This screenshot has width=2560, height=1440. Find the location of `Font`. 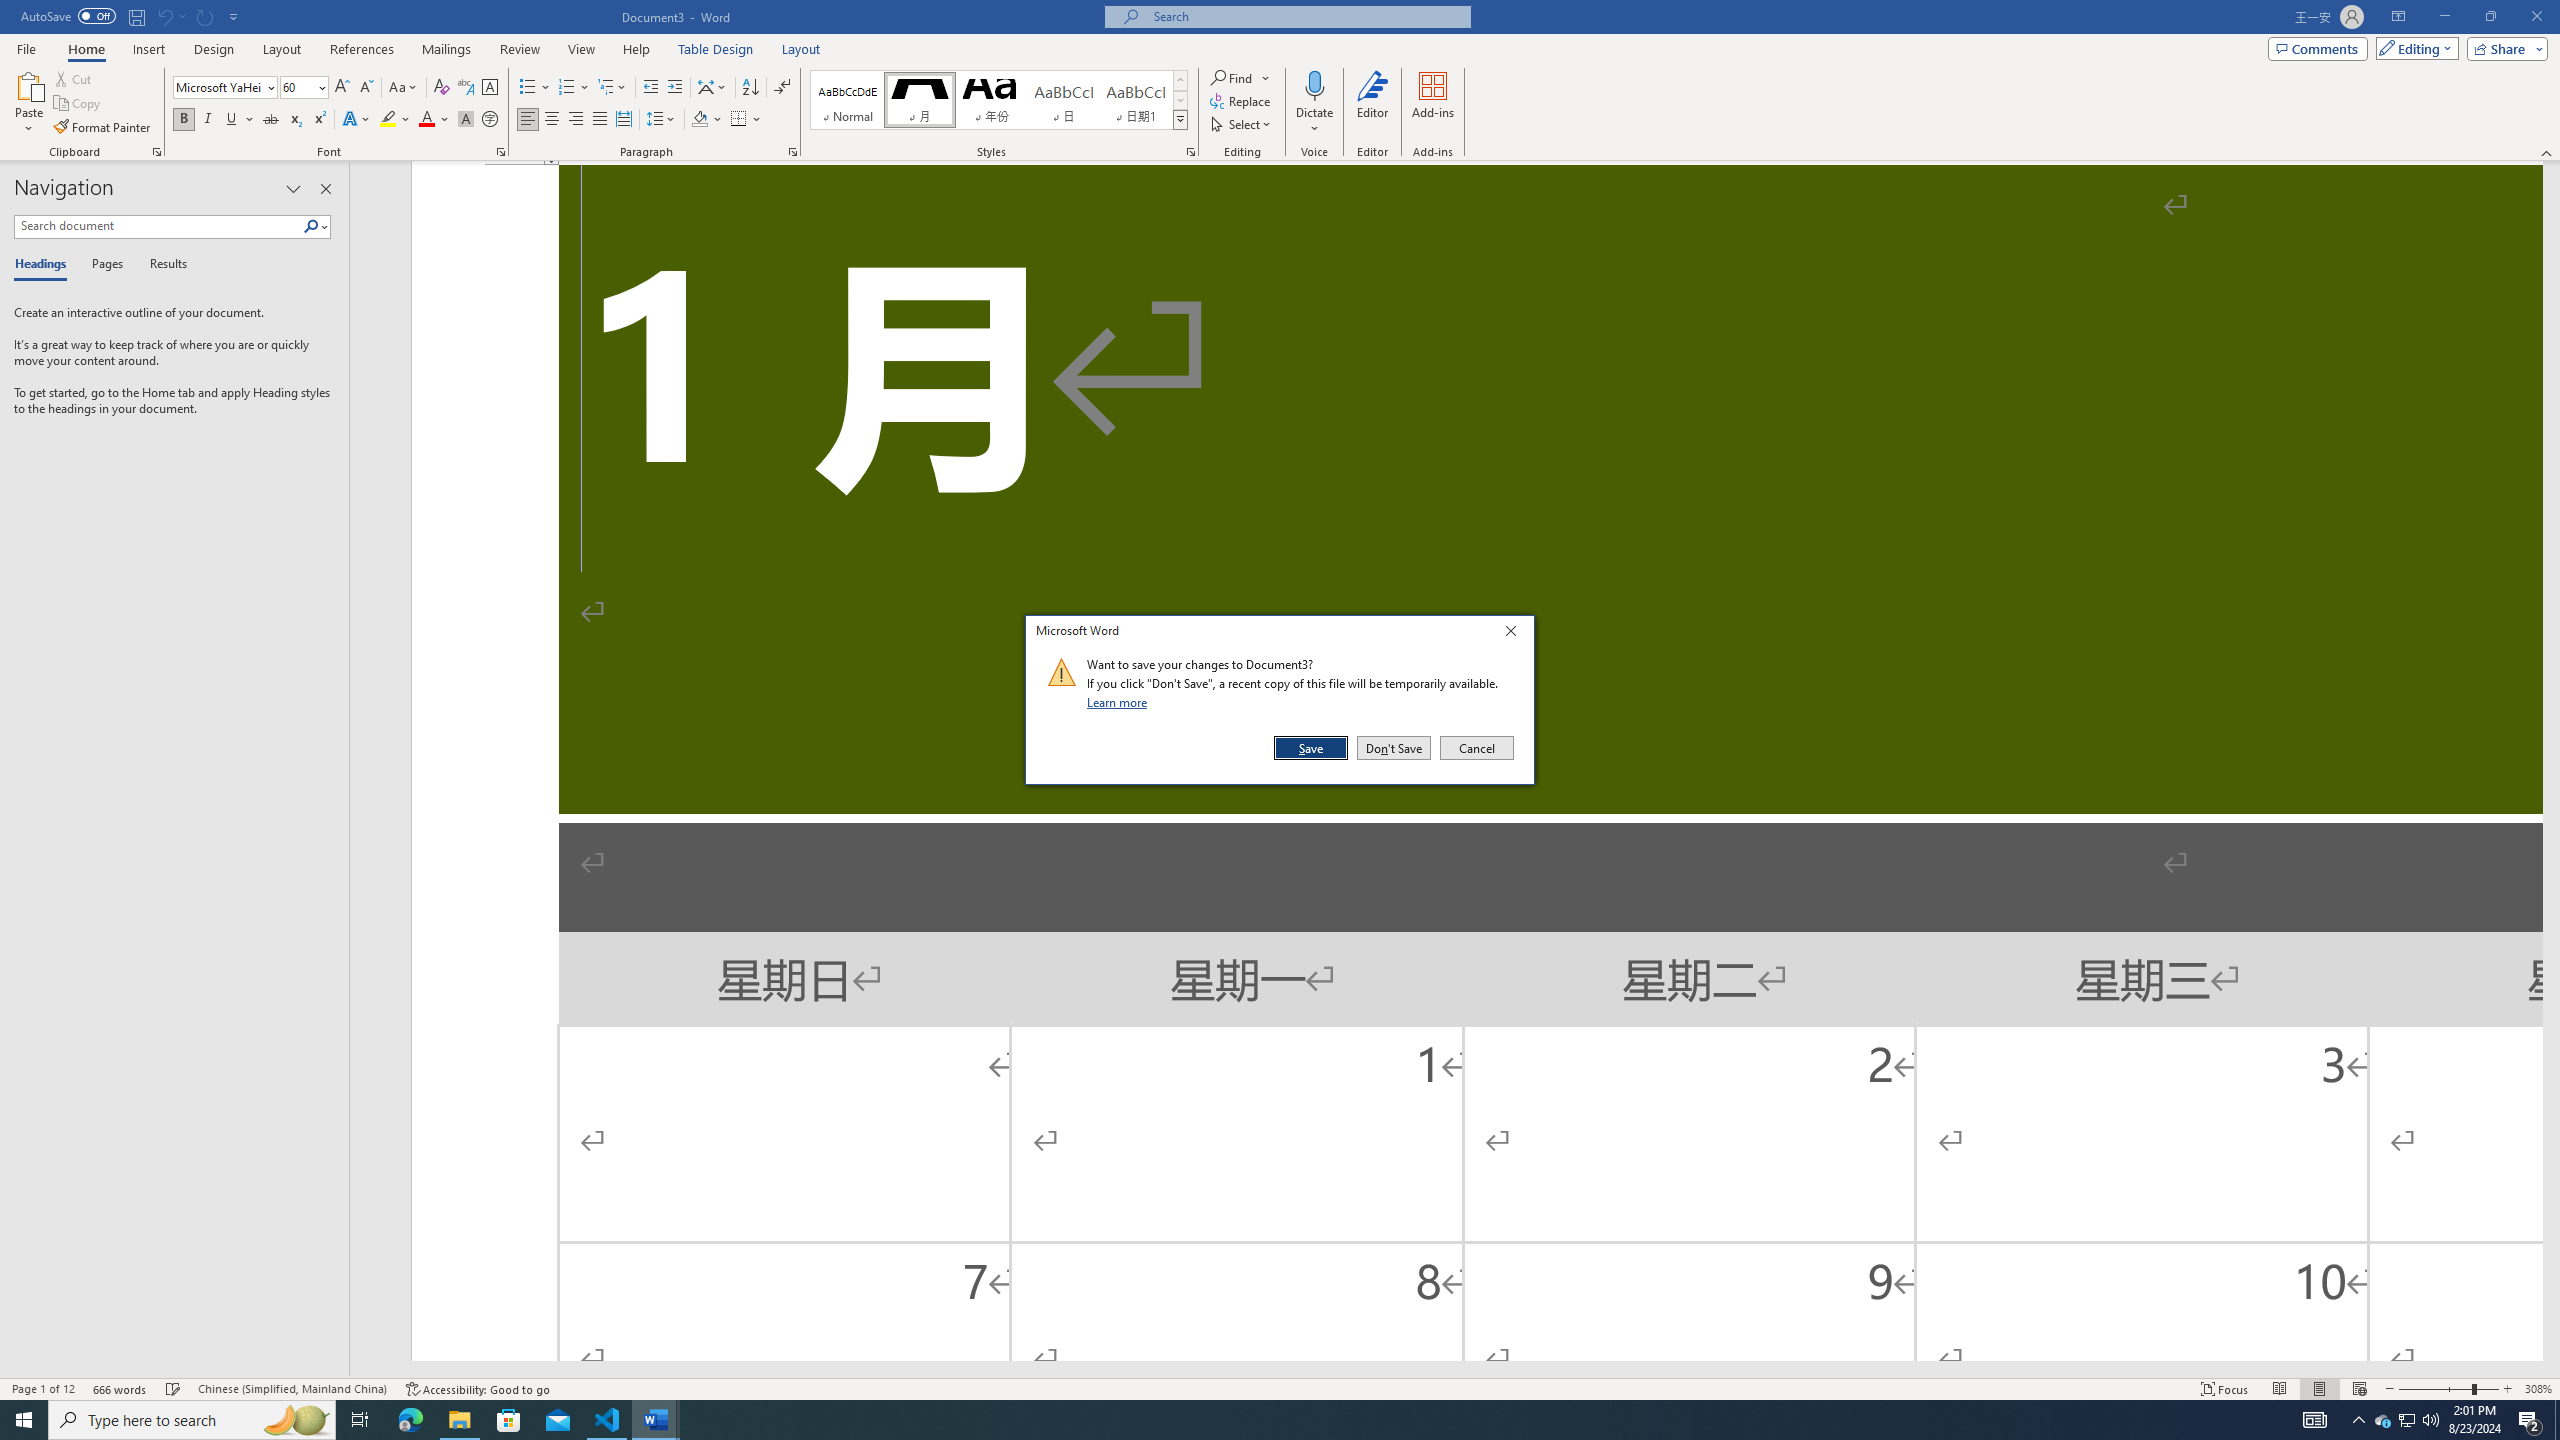

Font is located at coordinates (226, 88).